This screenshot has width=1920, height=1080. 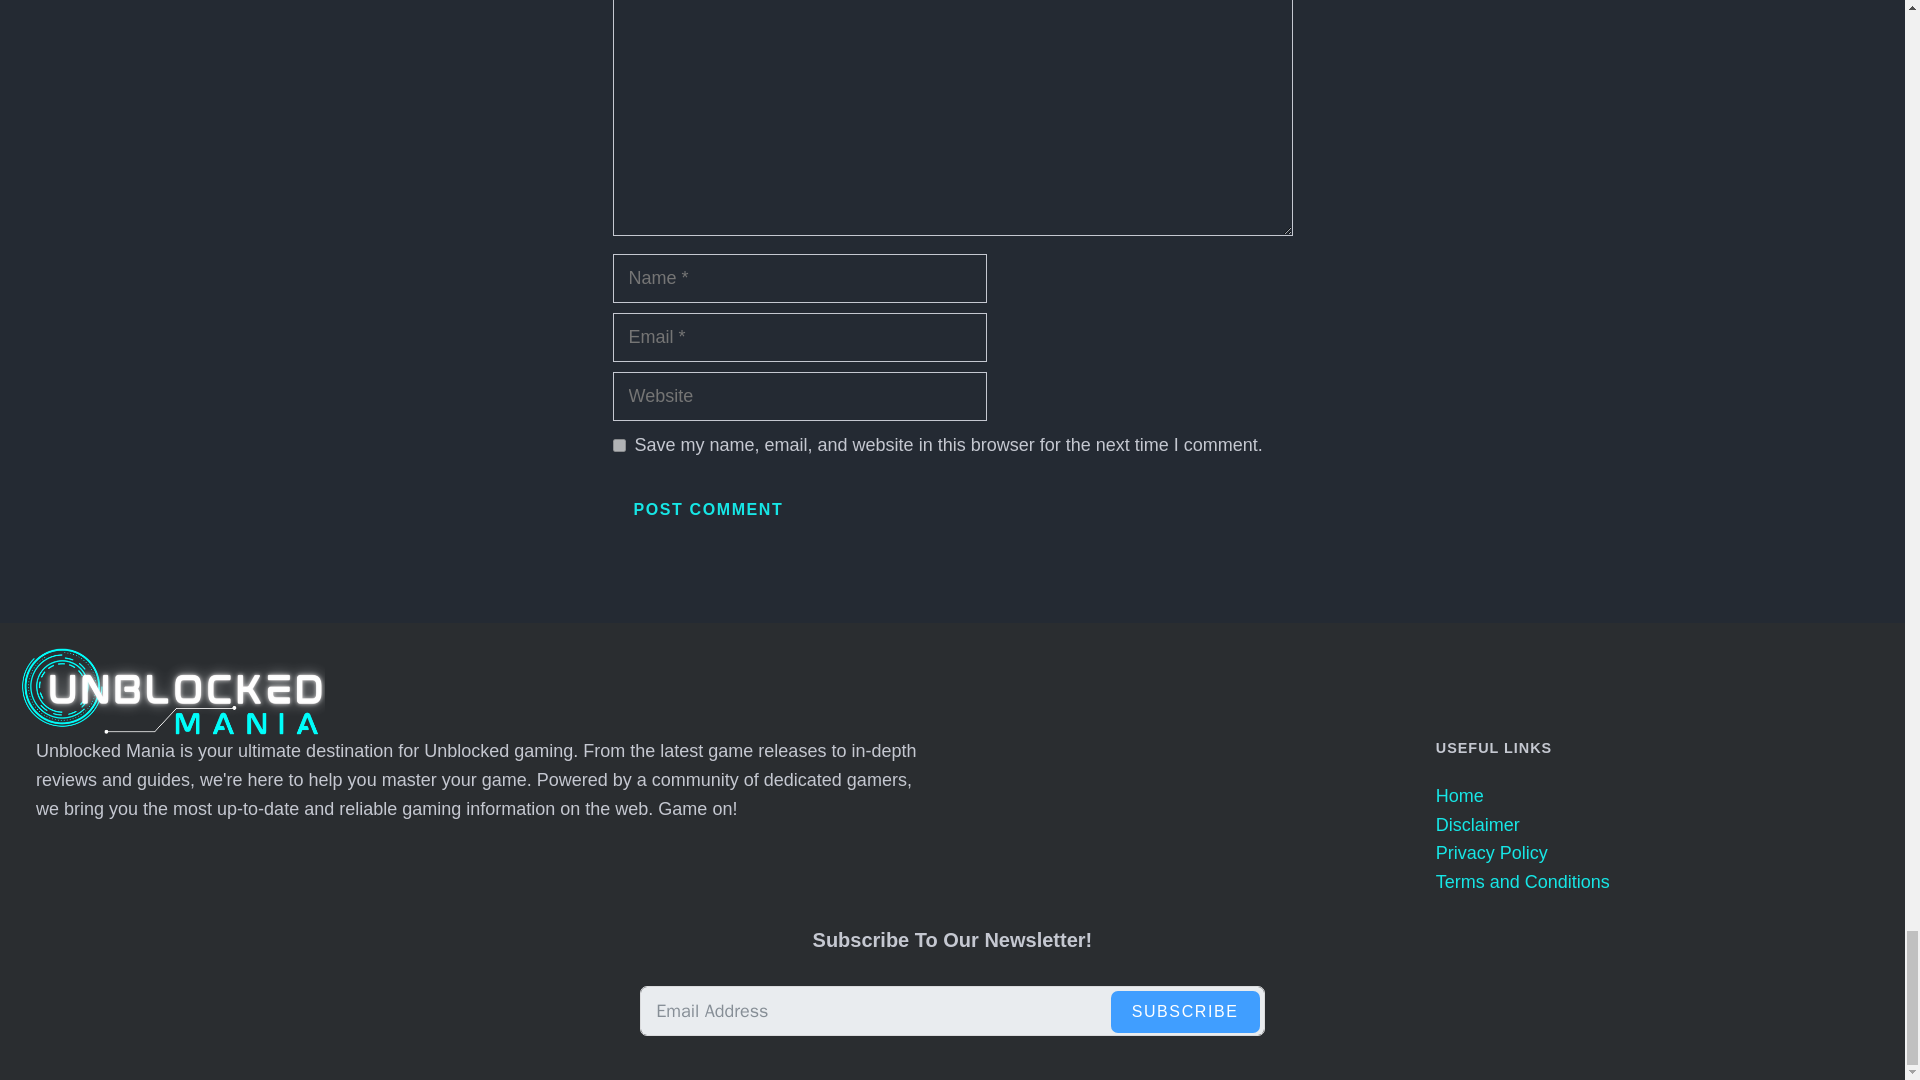 I want to click on Privacy Policy, so click(x=1492, y=852).